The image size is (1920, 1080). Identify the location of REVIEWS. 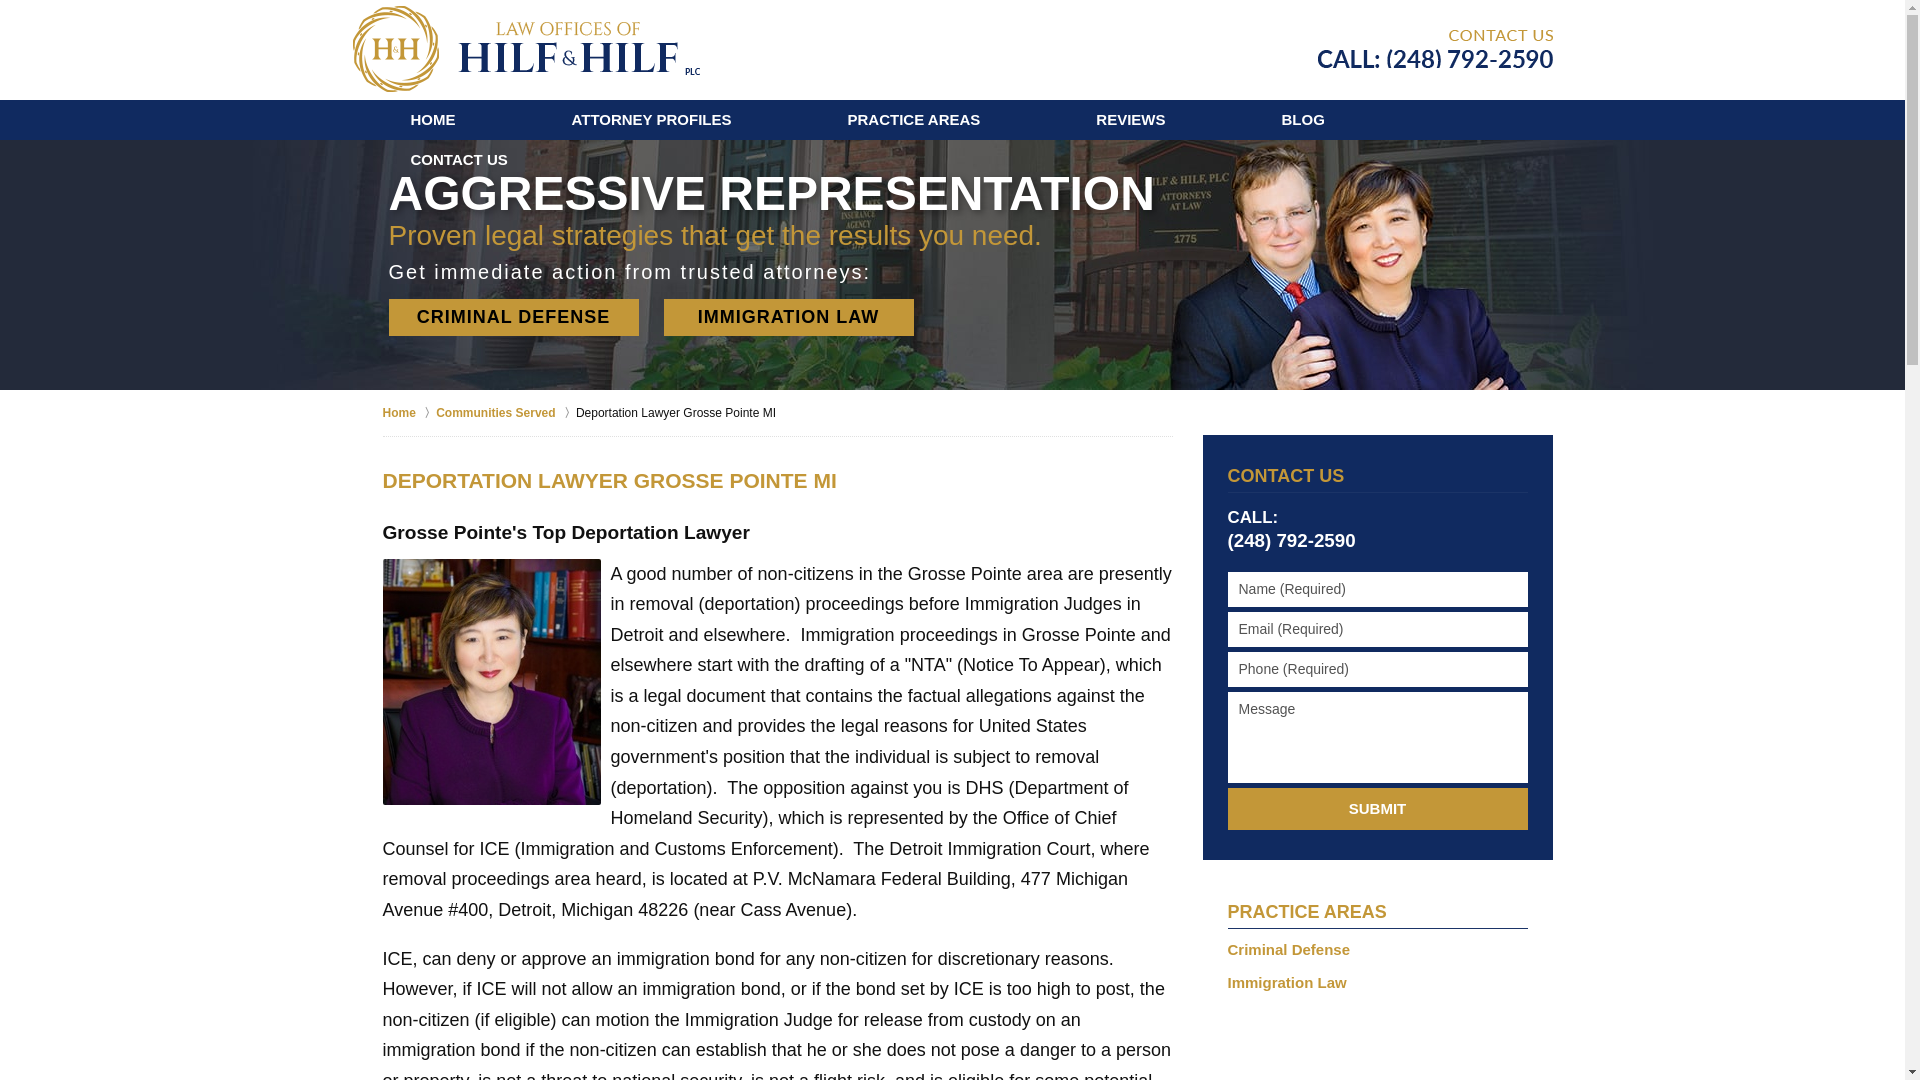
(1130, 120).